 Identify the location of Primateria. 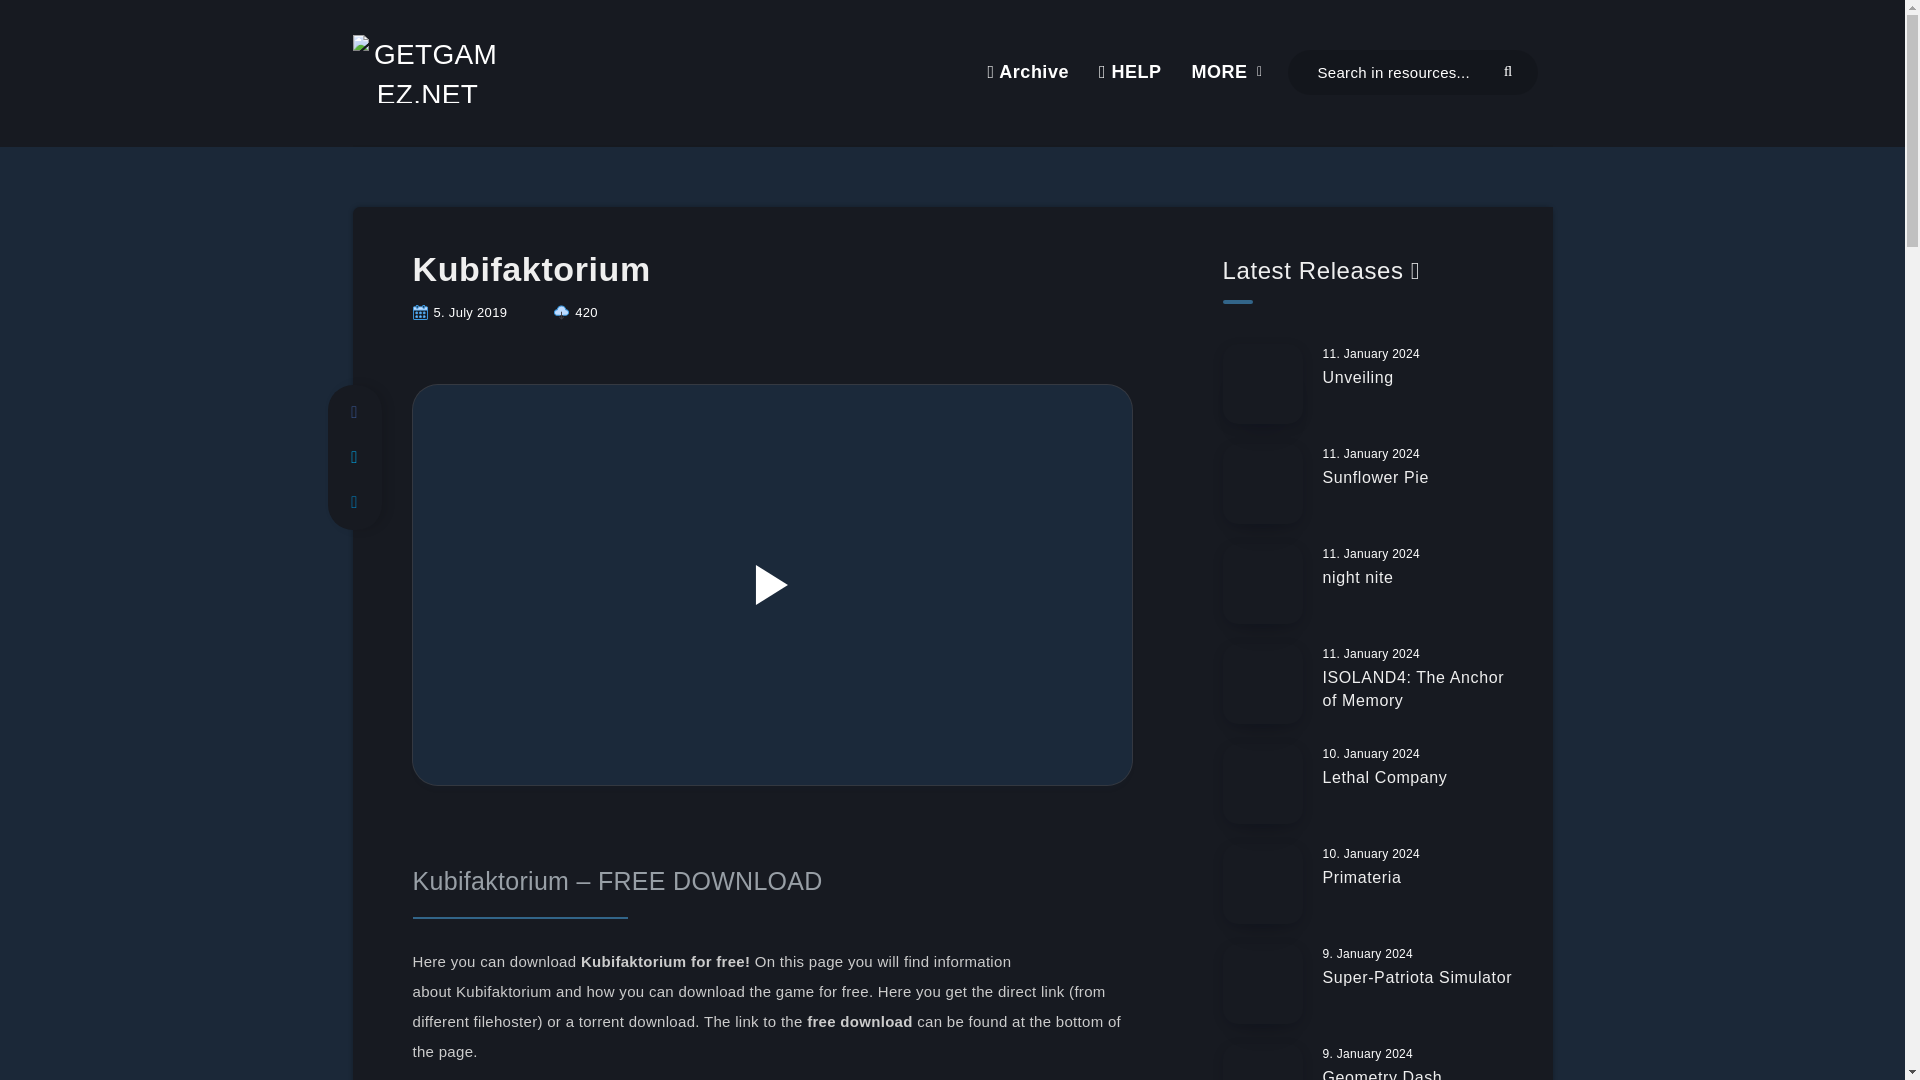
(1362, 880).